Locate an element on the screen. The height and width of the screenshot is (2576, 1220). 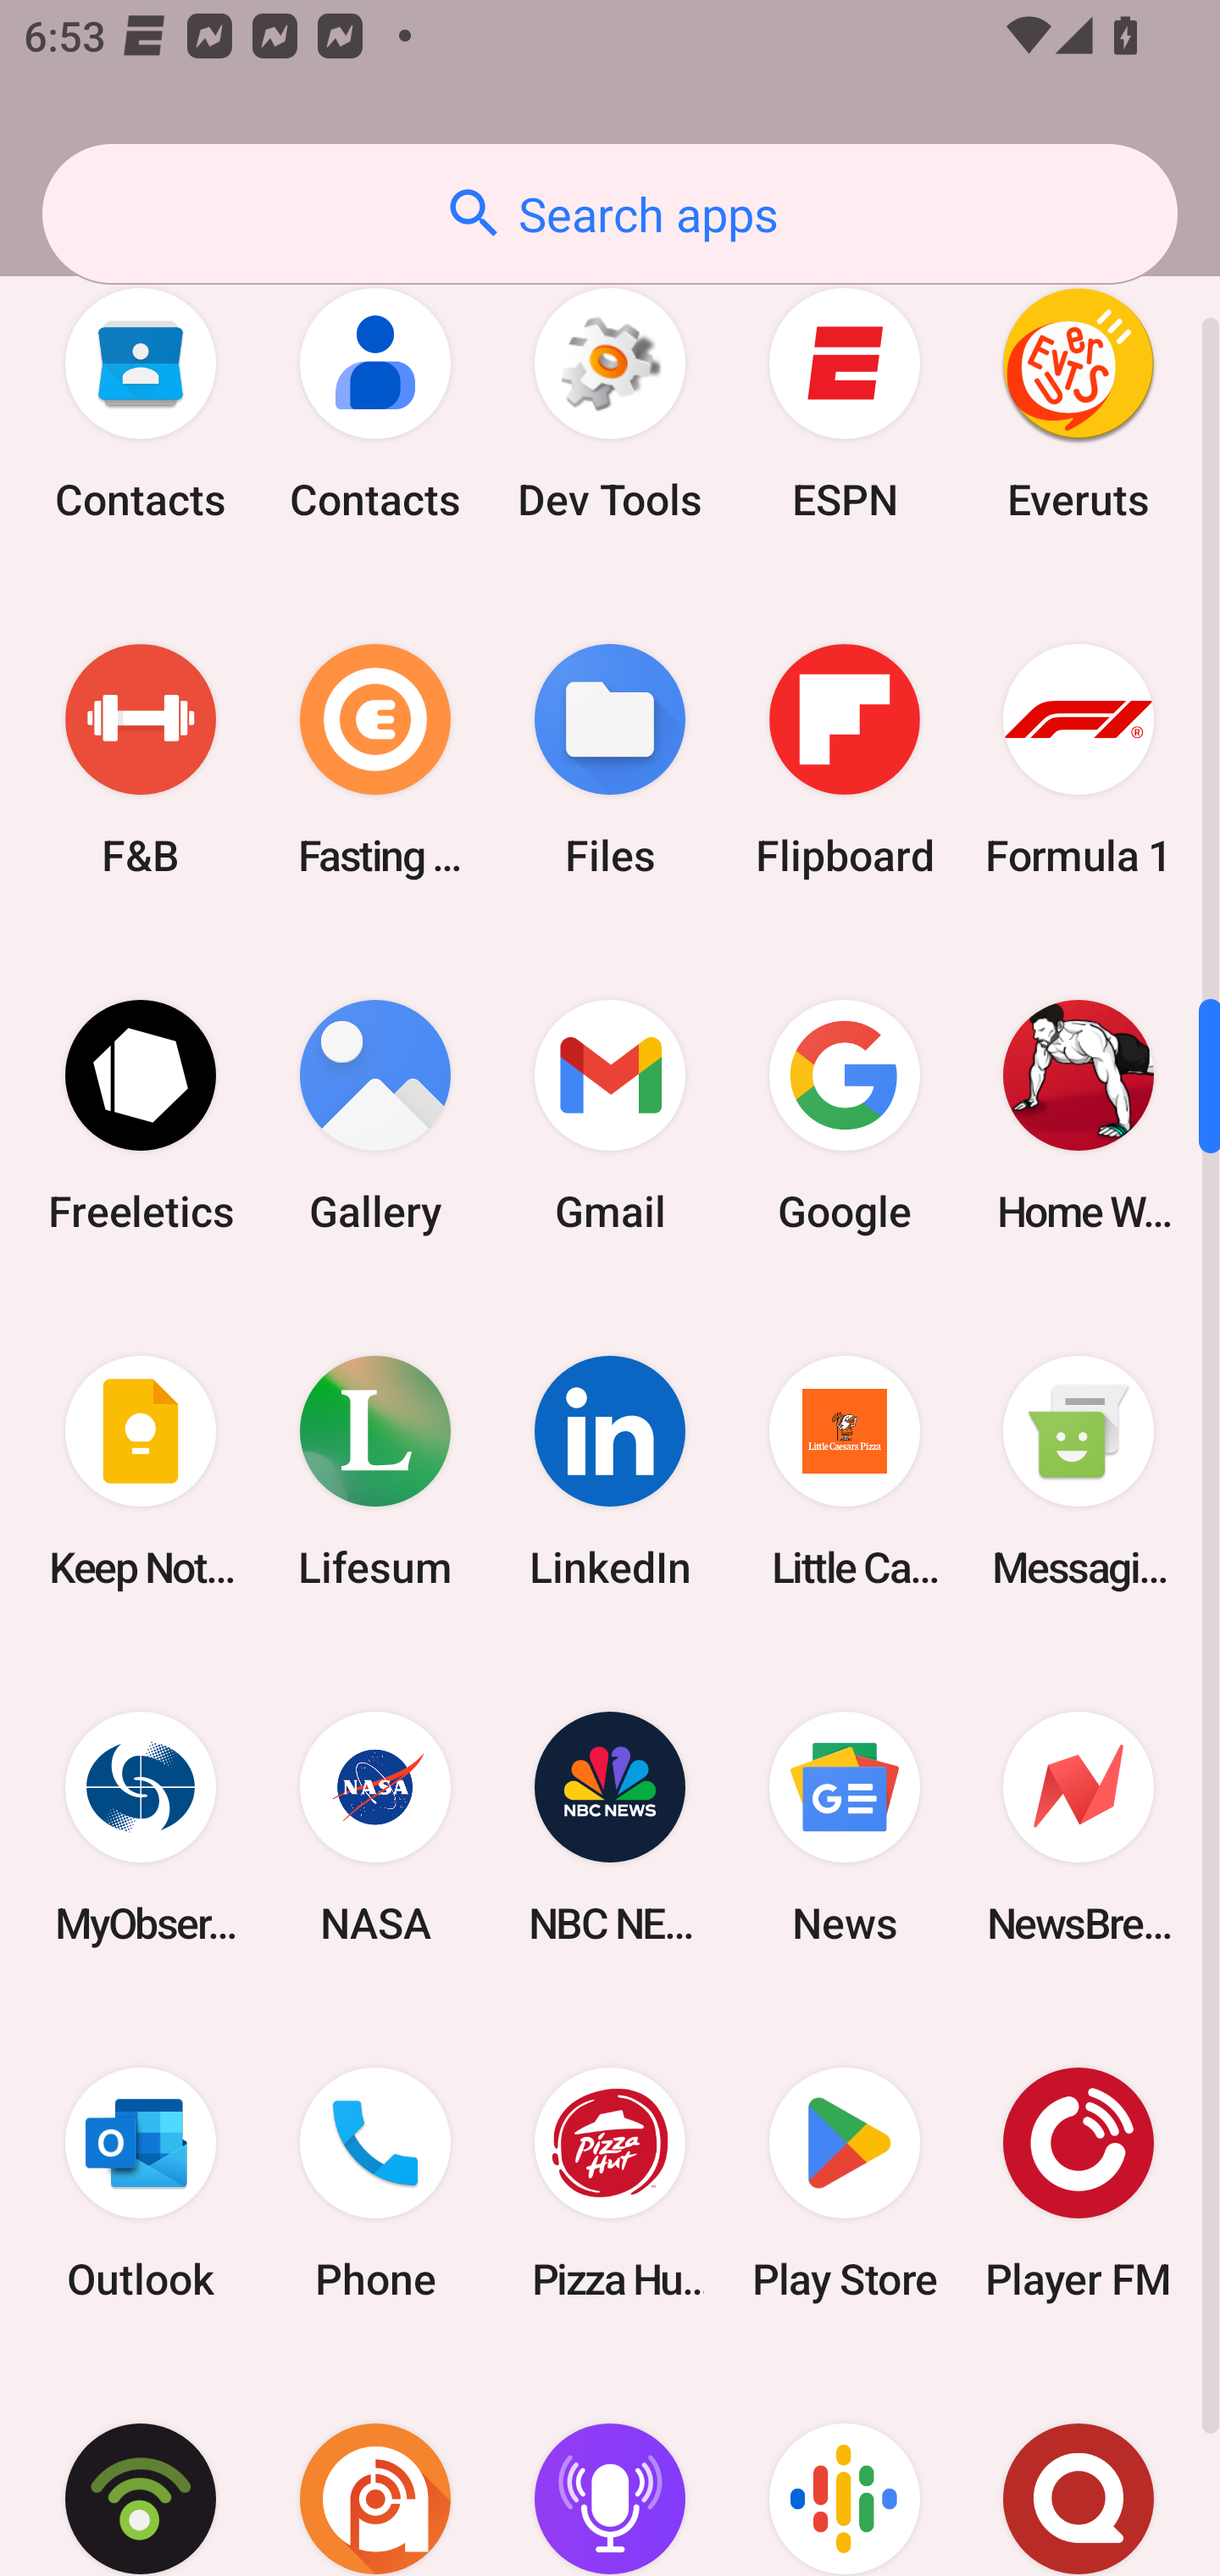
Phone is located at coordinates (375, 2185).